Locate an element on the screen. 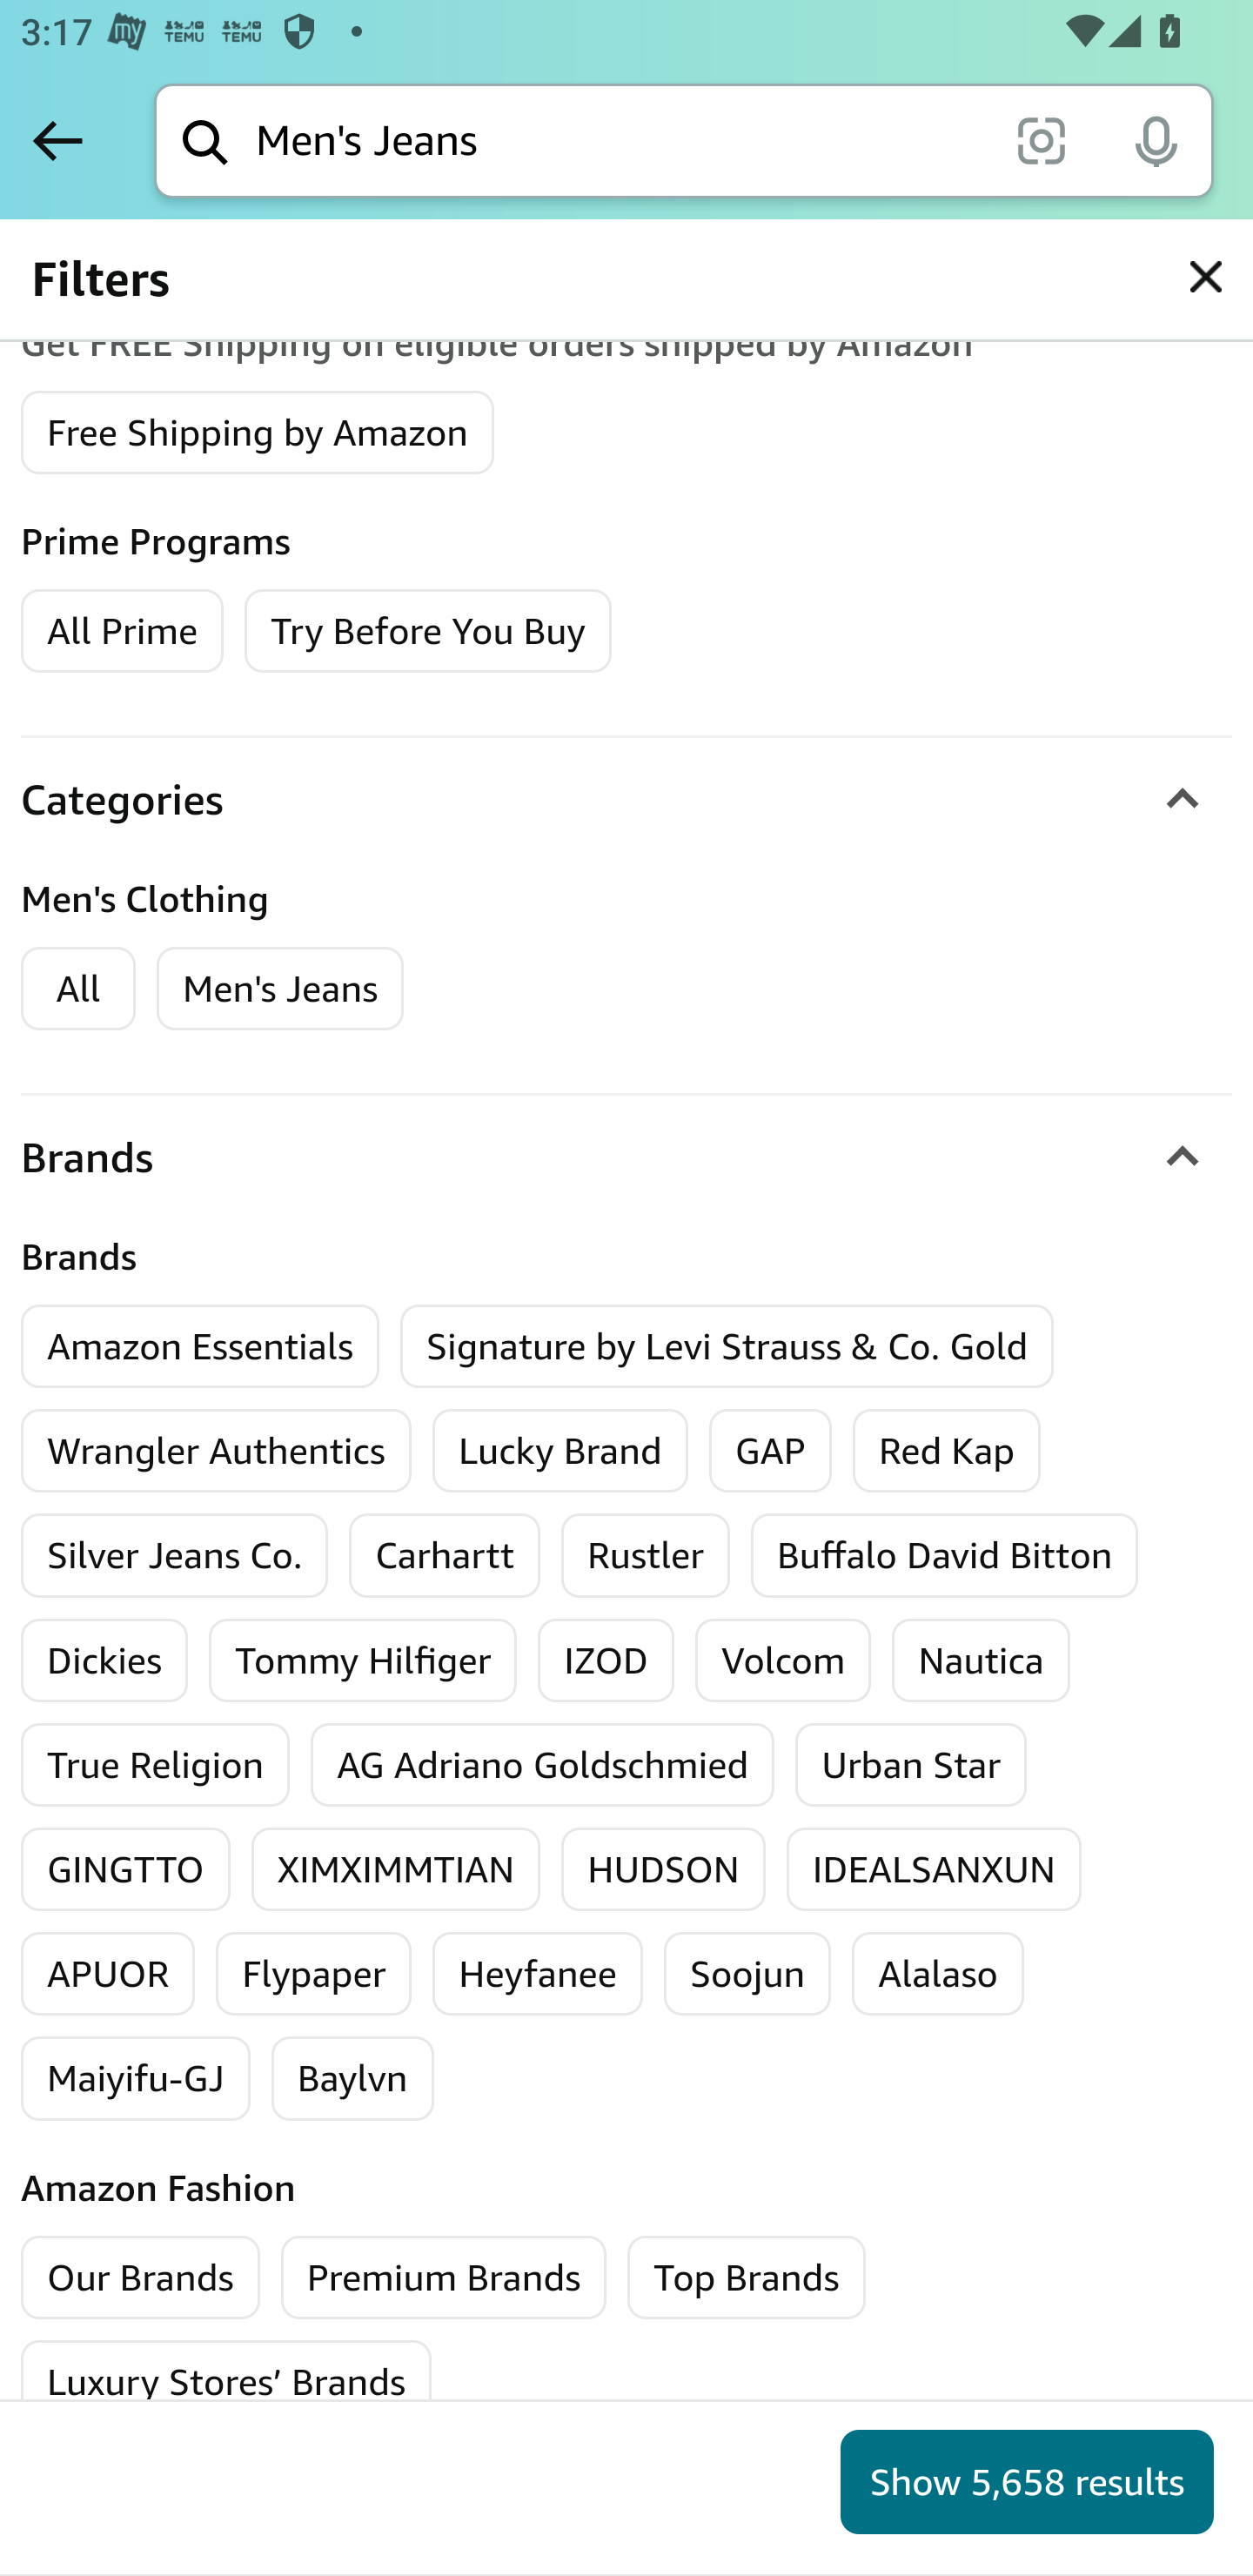 The height and width of the screenshot is (2576, 1253). Heyfanee is located at coordinates (538, 1974).